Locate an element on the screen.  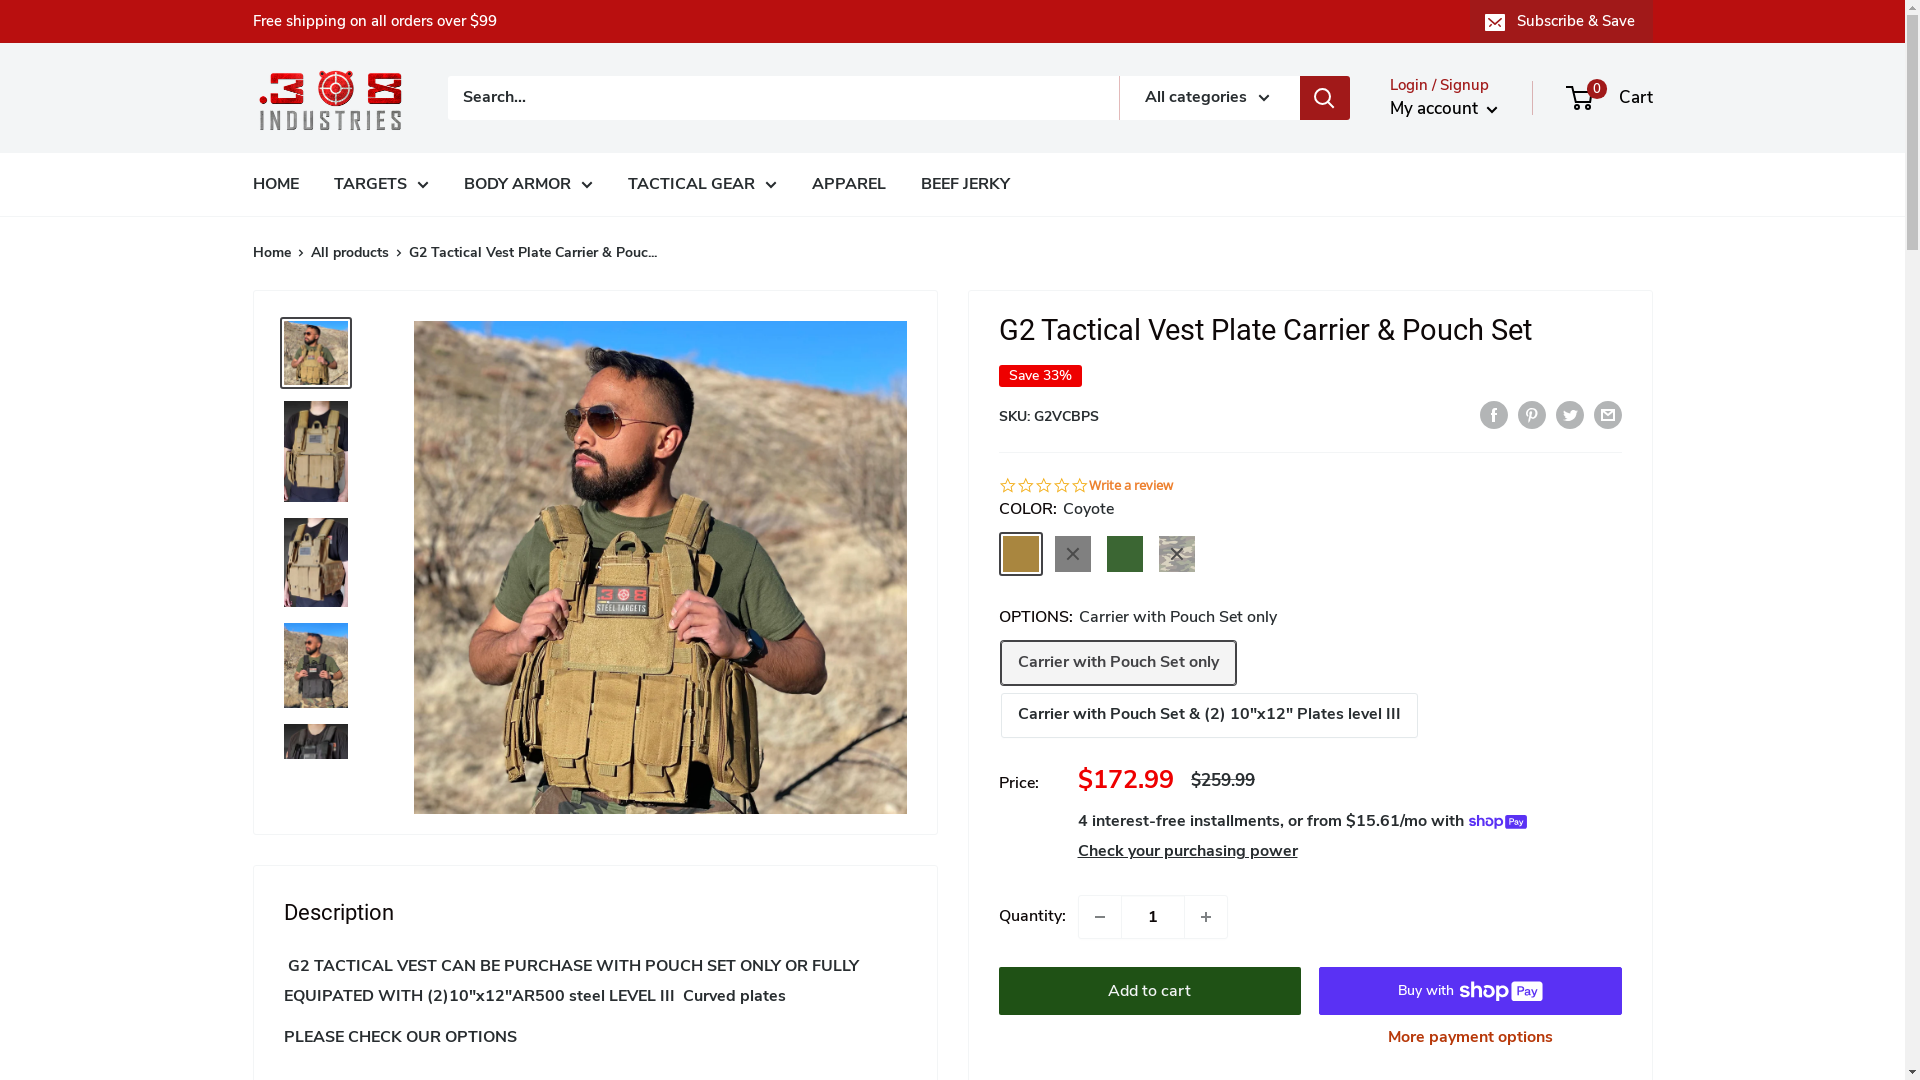
HOME is located at coordinates (275, 185).